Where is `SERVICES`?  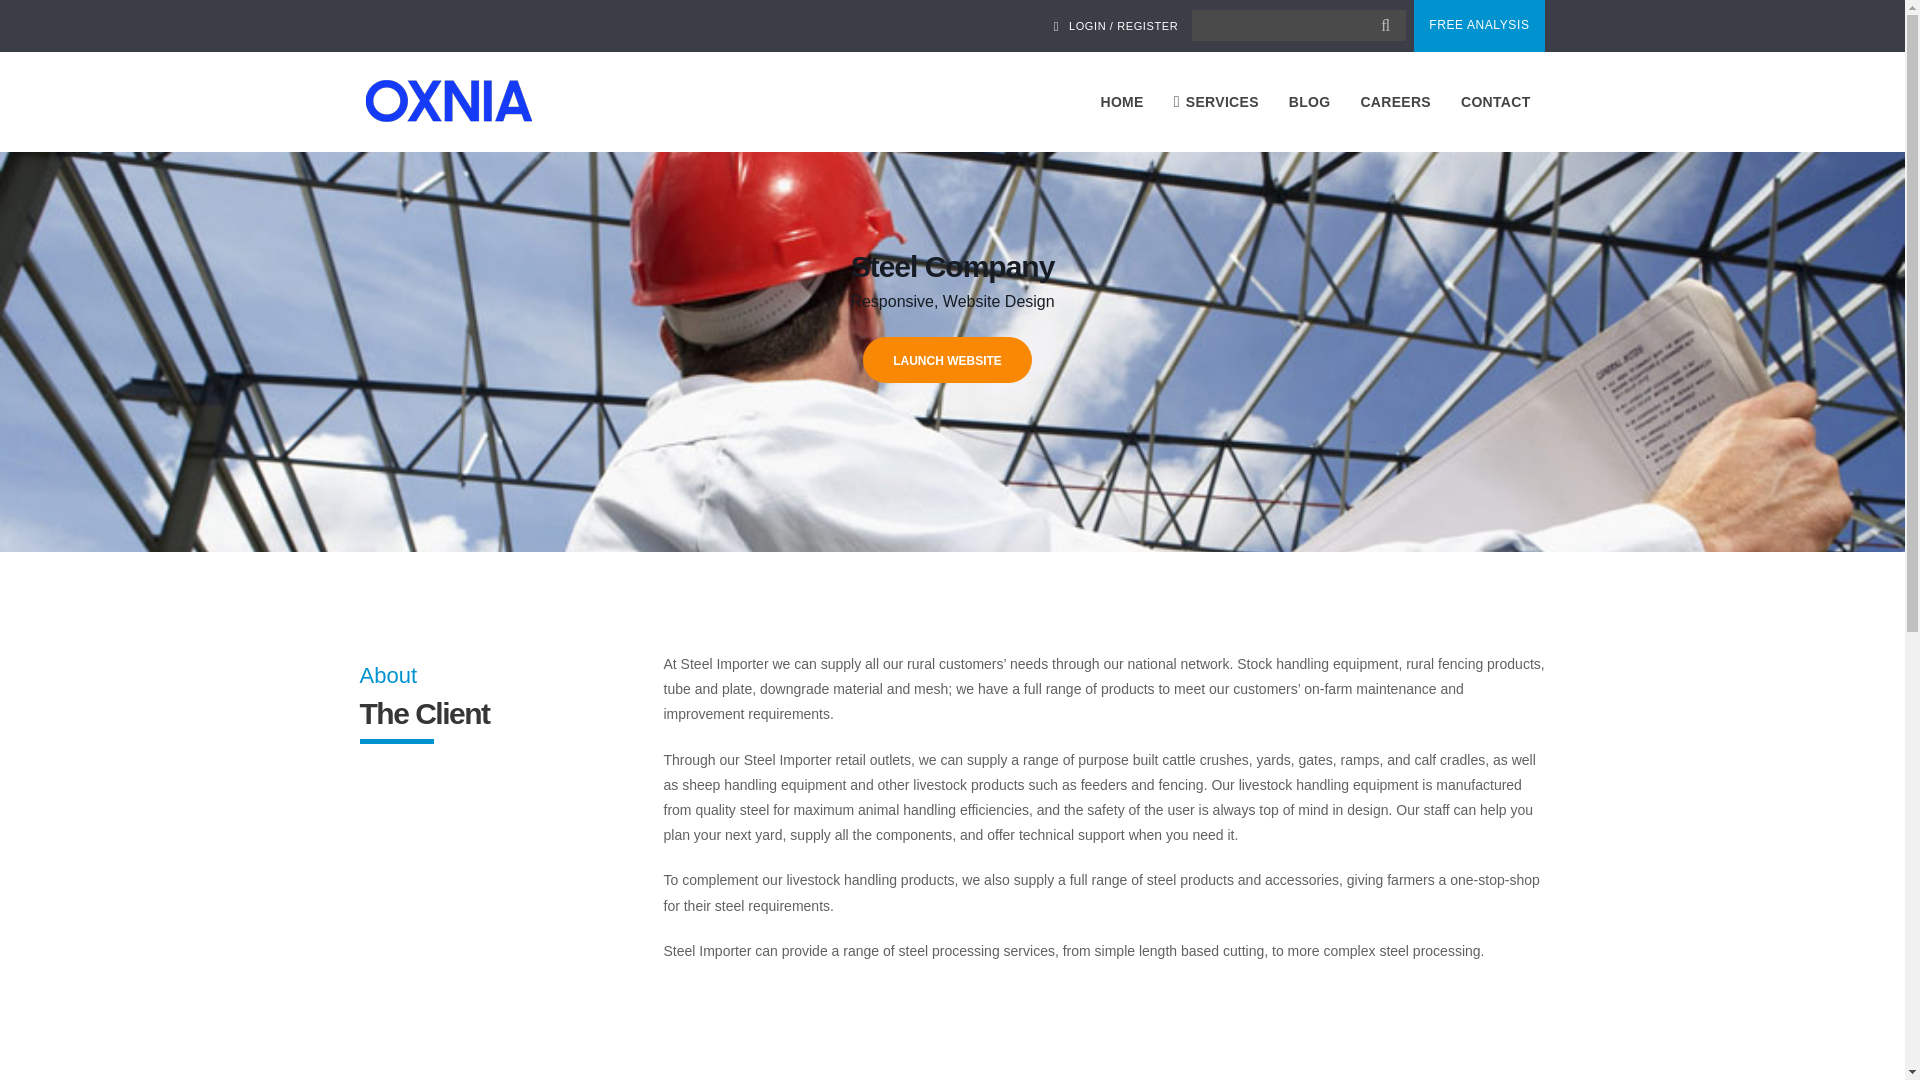 SERVICES is located at coordinates (1216, 102).